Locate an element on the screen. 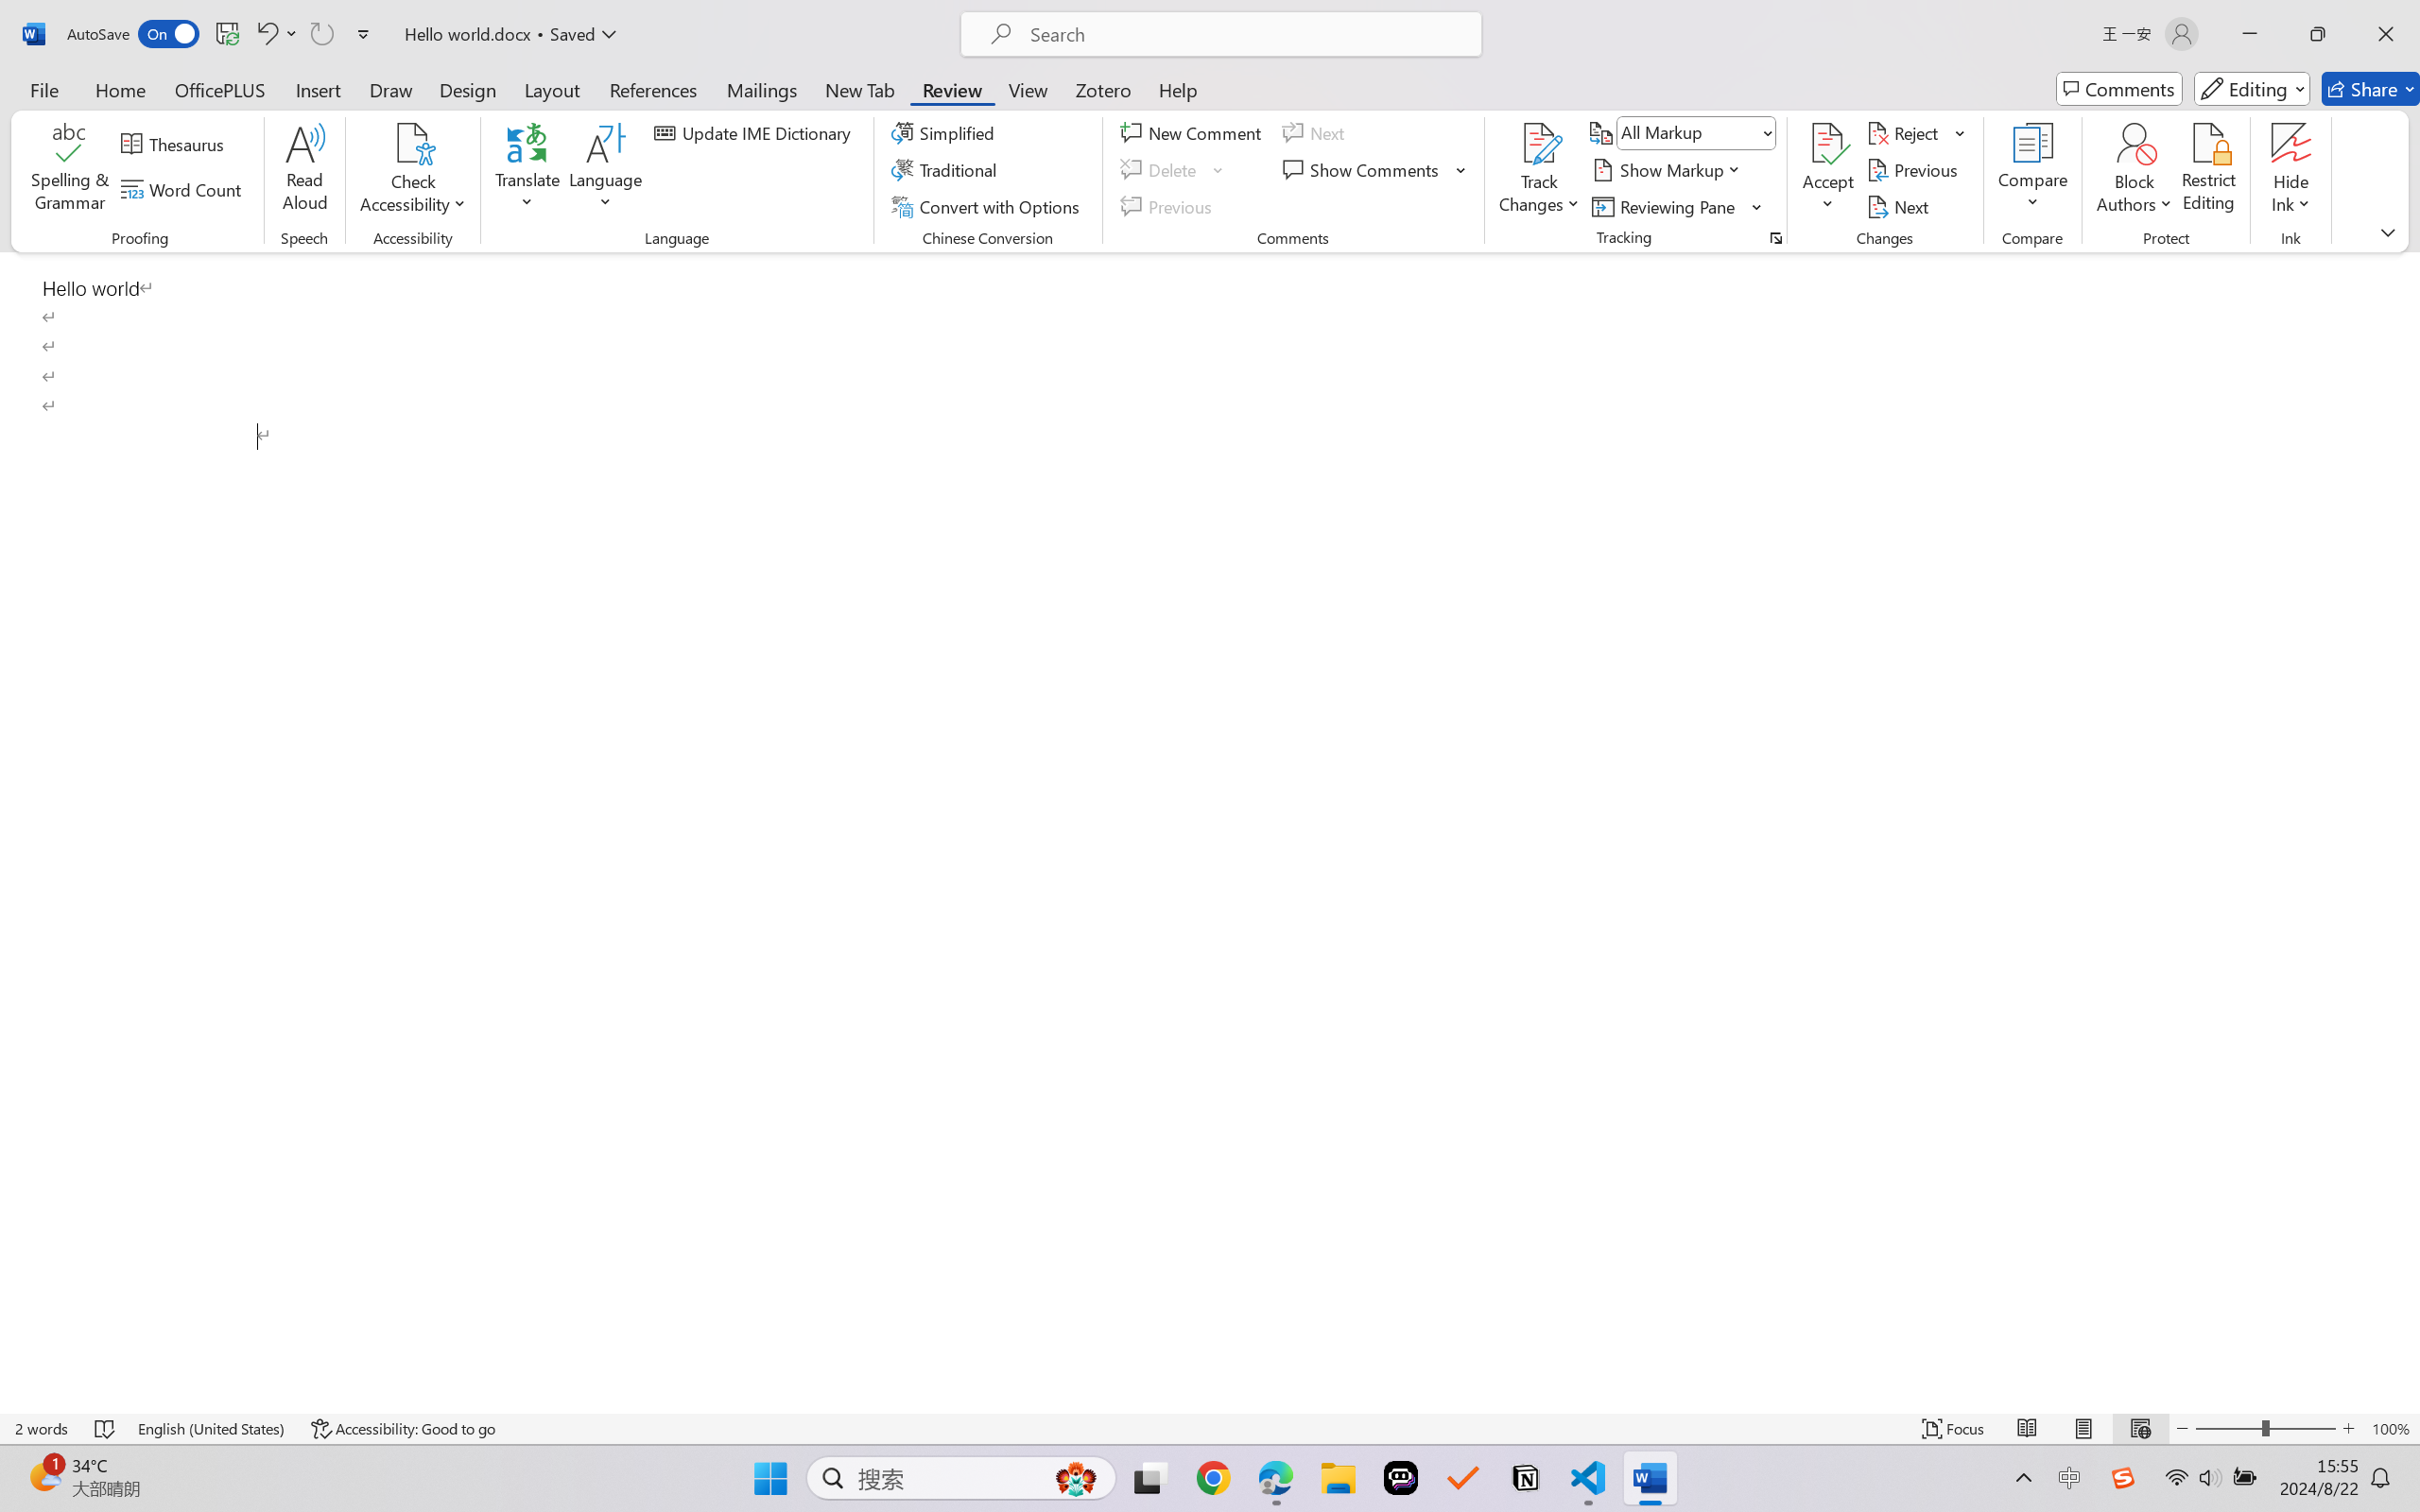 Image resolution: width=2420 pixels, height=1512 pixels. Web Layout is located at coordinates (2140, 1429).